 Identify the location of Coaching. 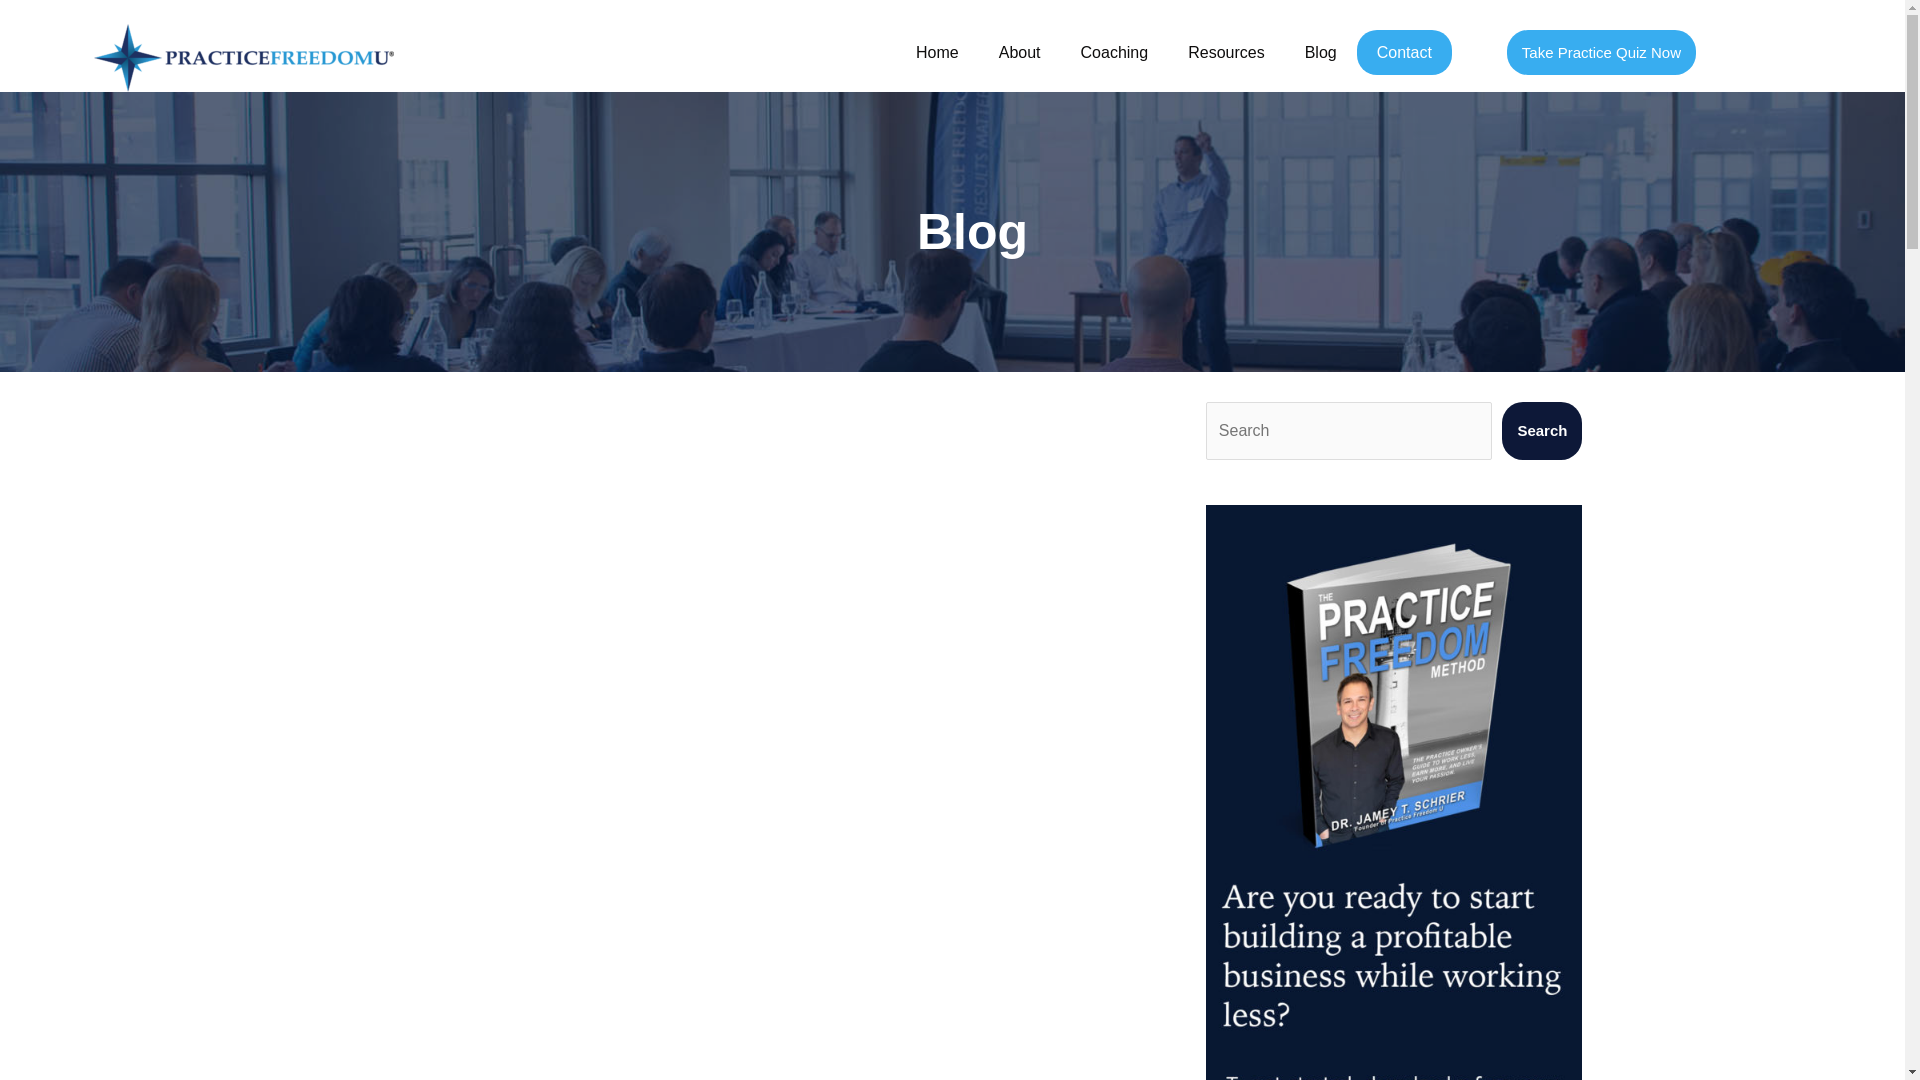
(1115, 52).